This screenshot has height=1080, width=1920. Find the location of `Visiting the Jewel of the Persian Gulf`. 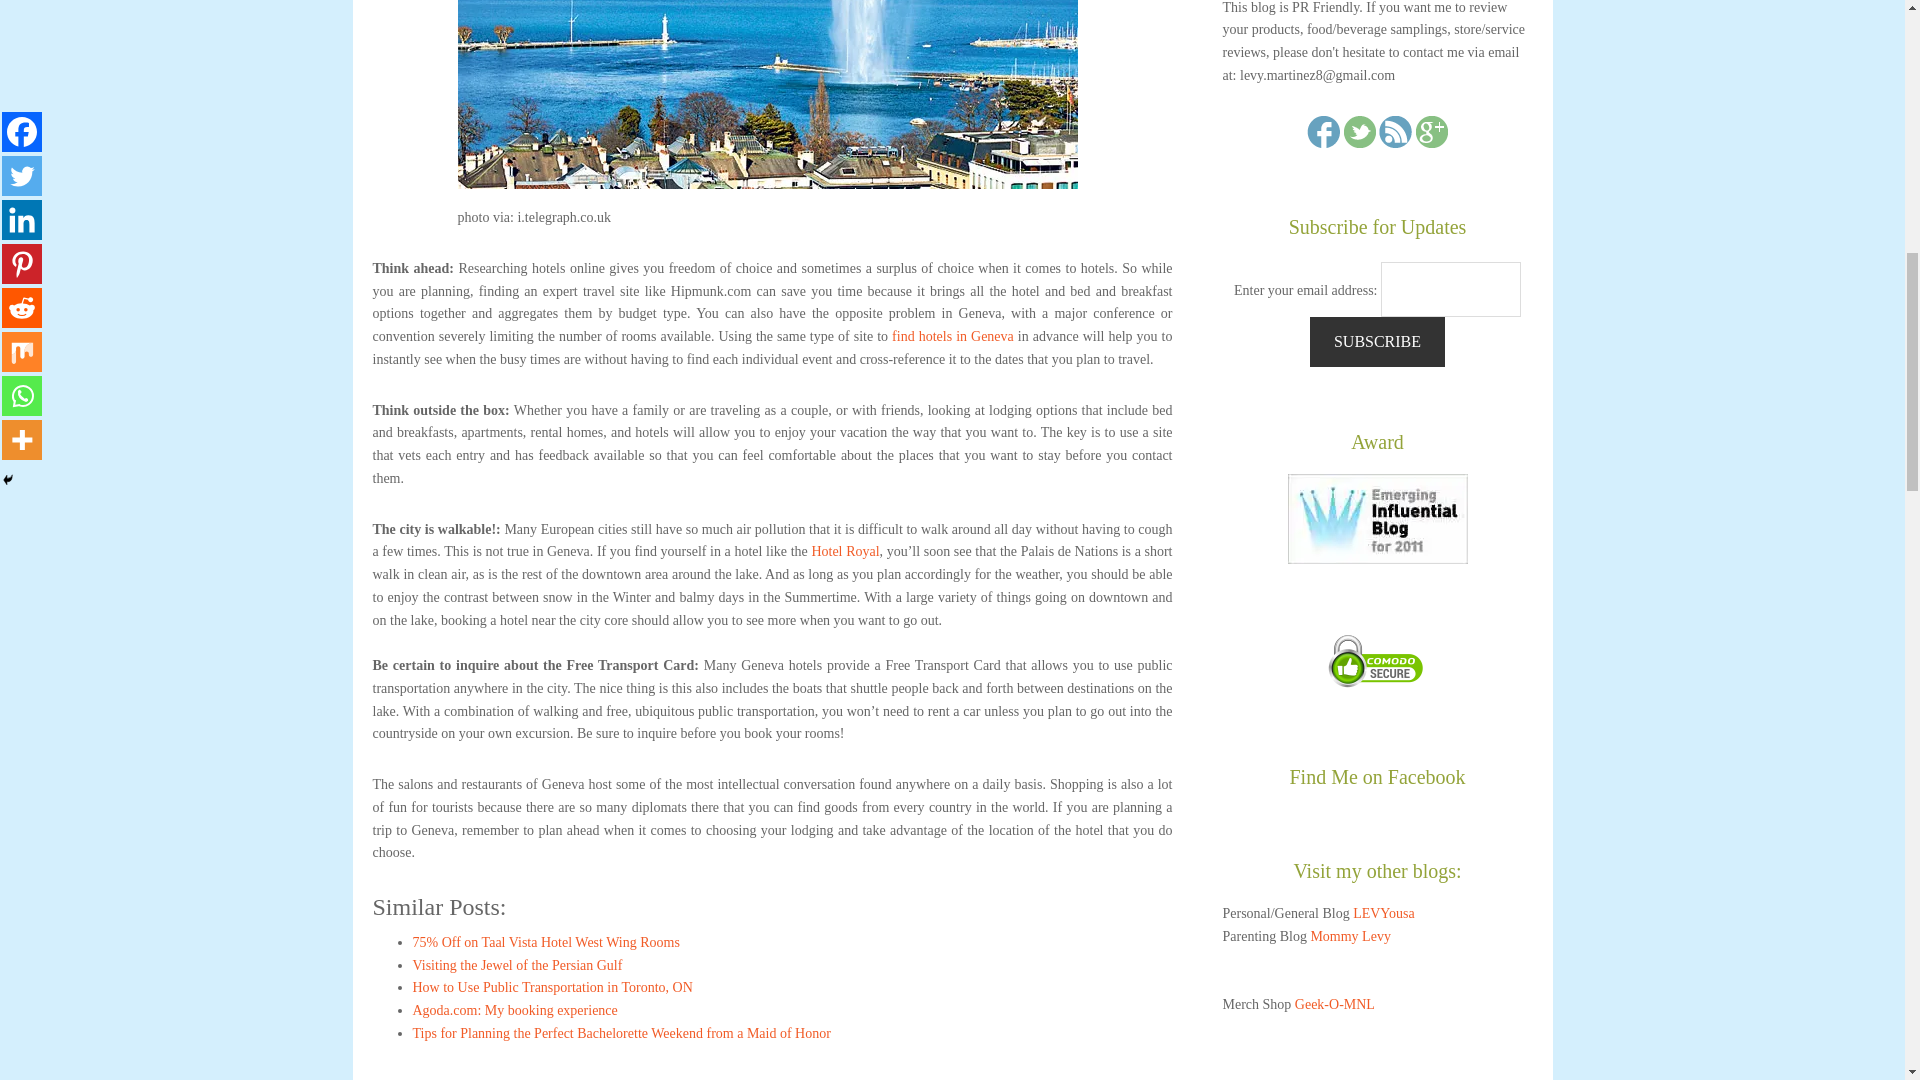

Visiting the Jewel of the Persian Gulf is located at coordinates (517, 965).